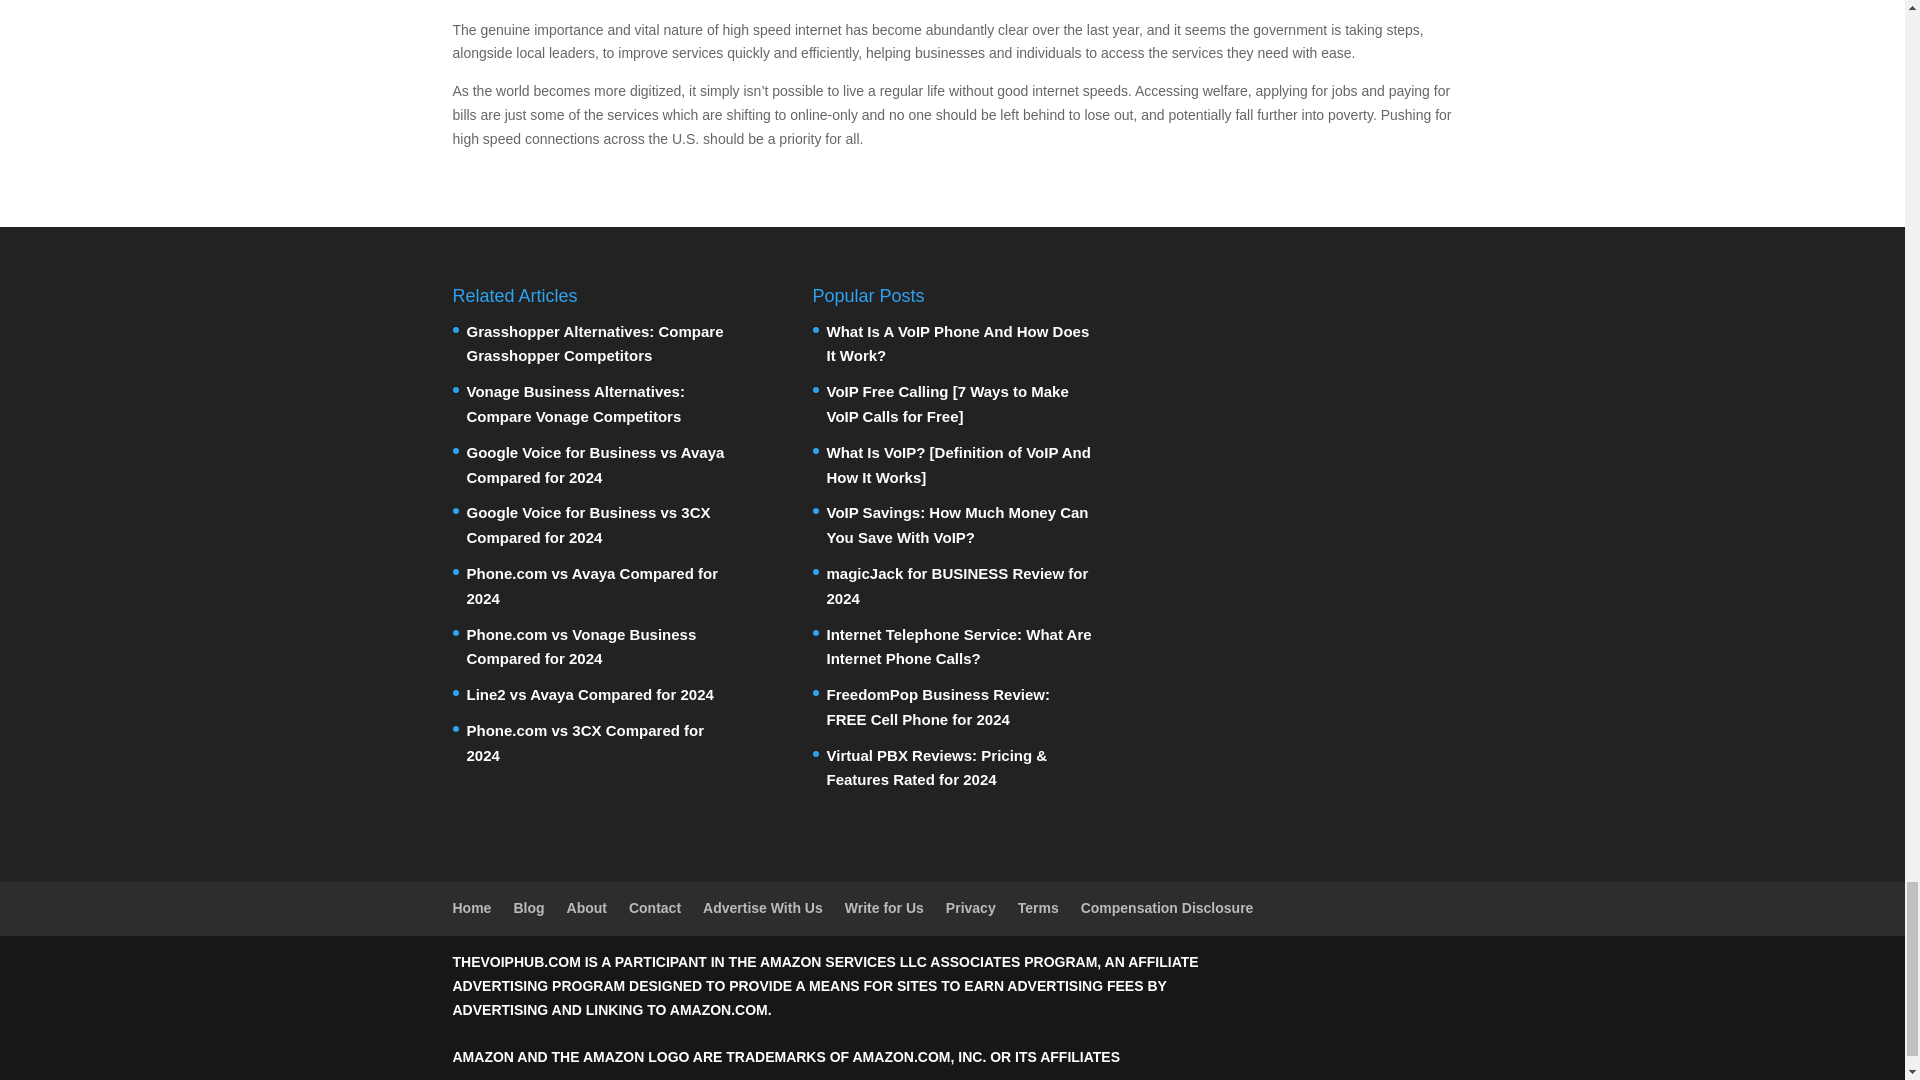  I want to click on Phone.com vs Avaya Compared for 2024, so click(591, 585).